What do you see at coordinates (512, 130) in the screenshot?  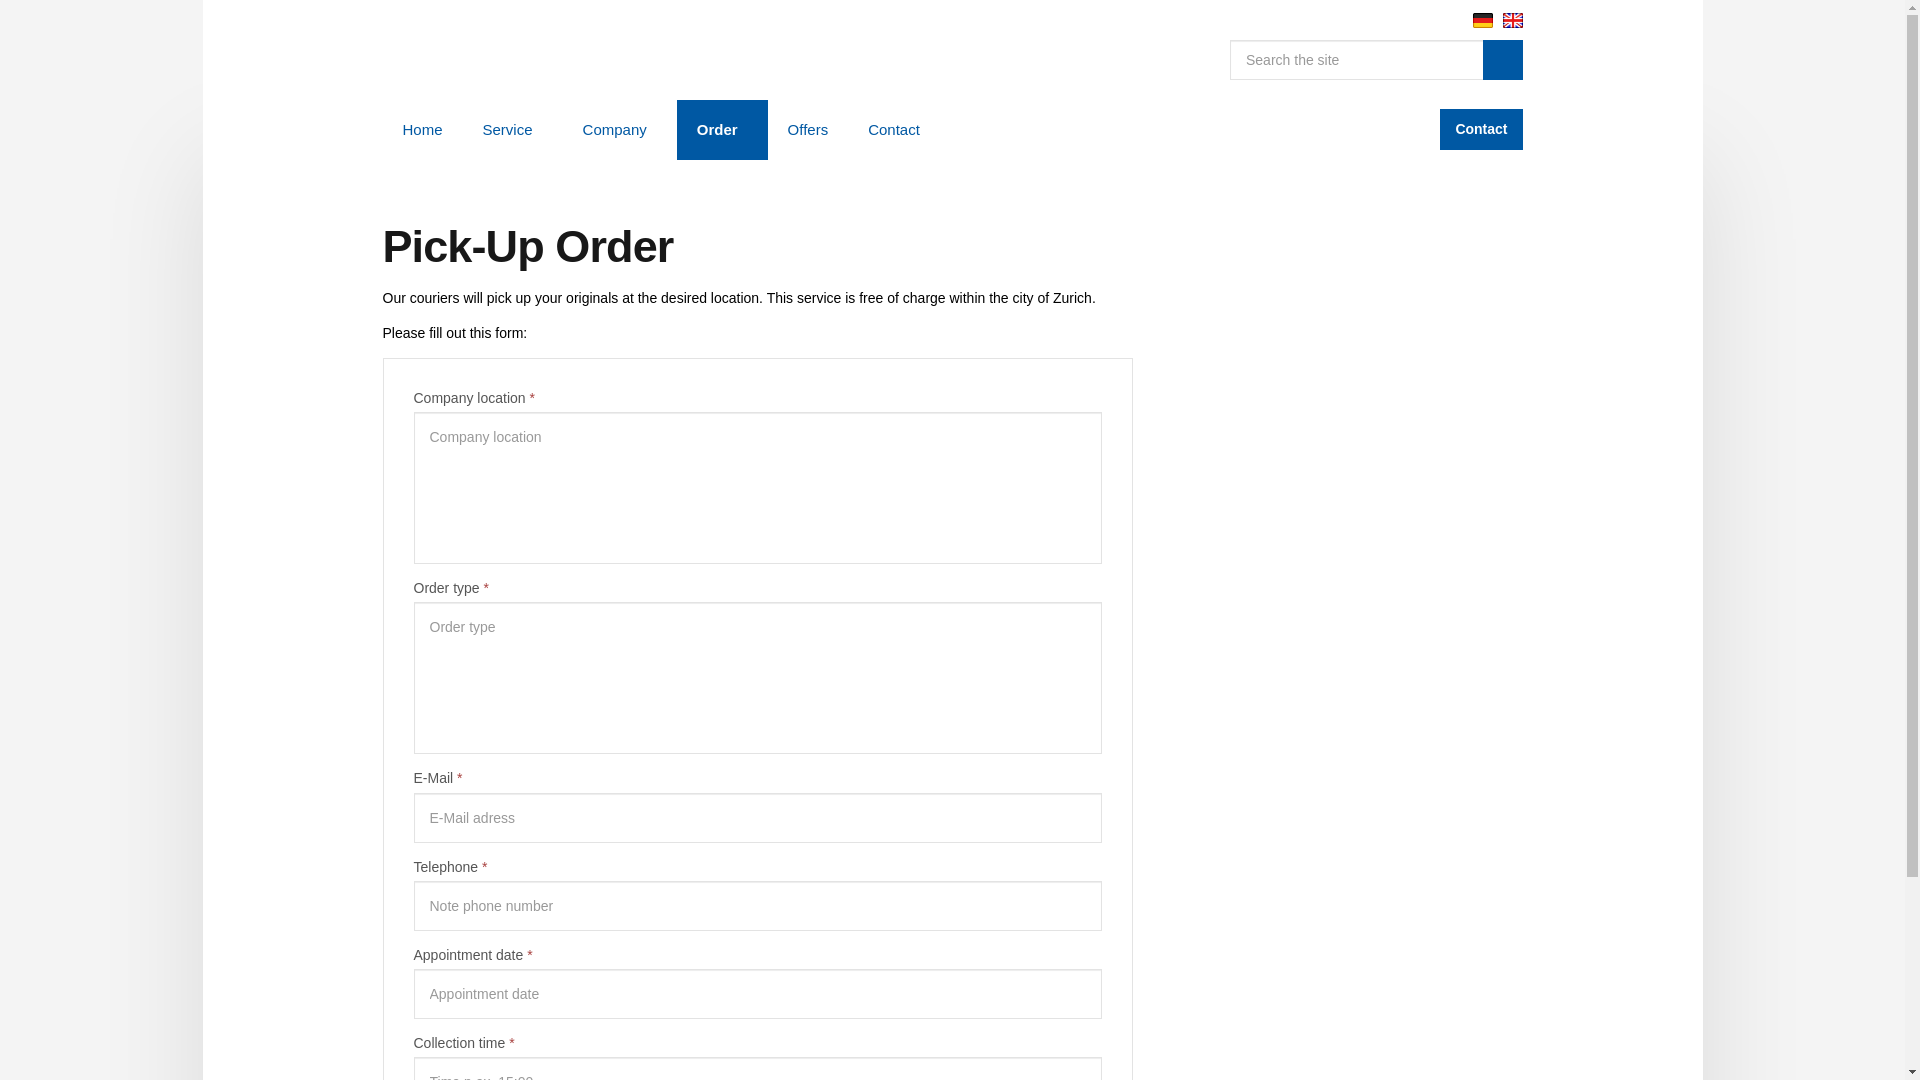 I see `Service` at bounding box center [512, 130].